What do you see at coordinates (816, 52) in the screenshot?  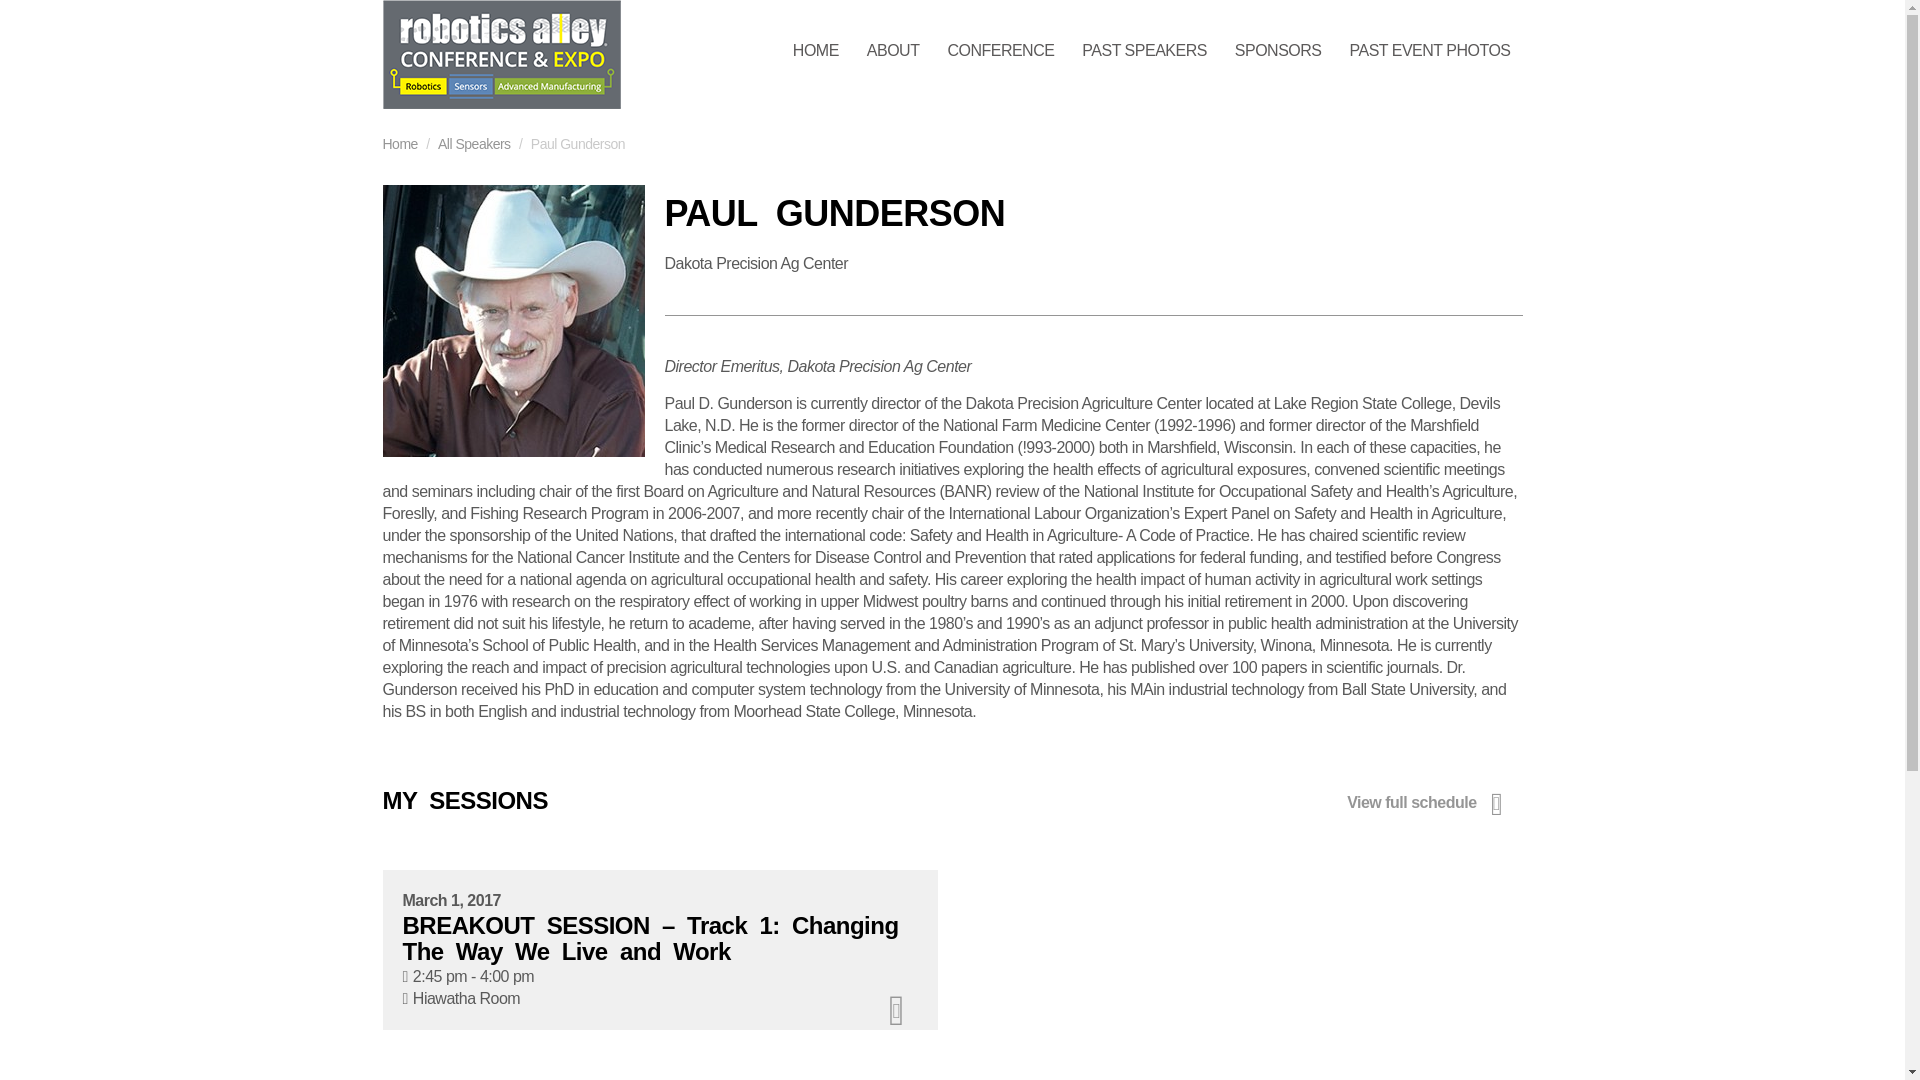 I see `HOME` at bounding box center [816, 52].